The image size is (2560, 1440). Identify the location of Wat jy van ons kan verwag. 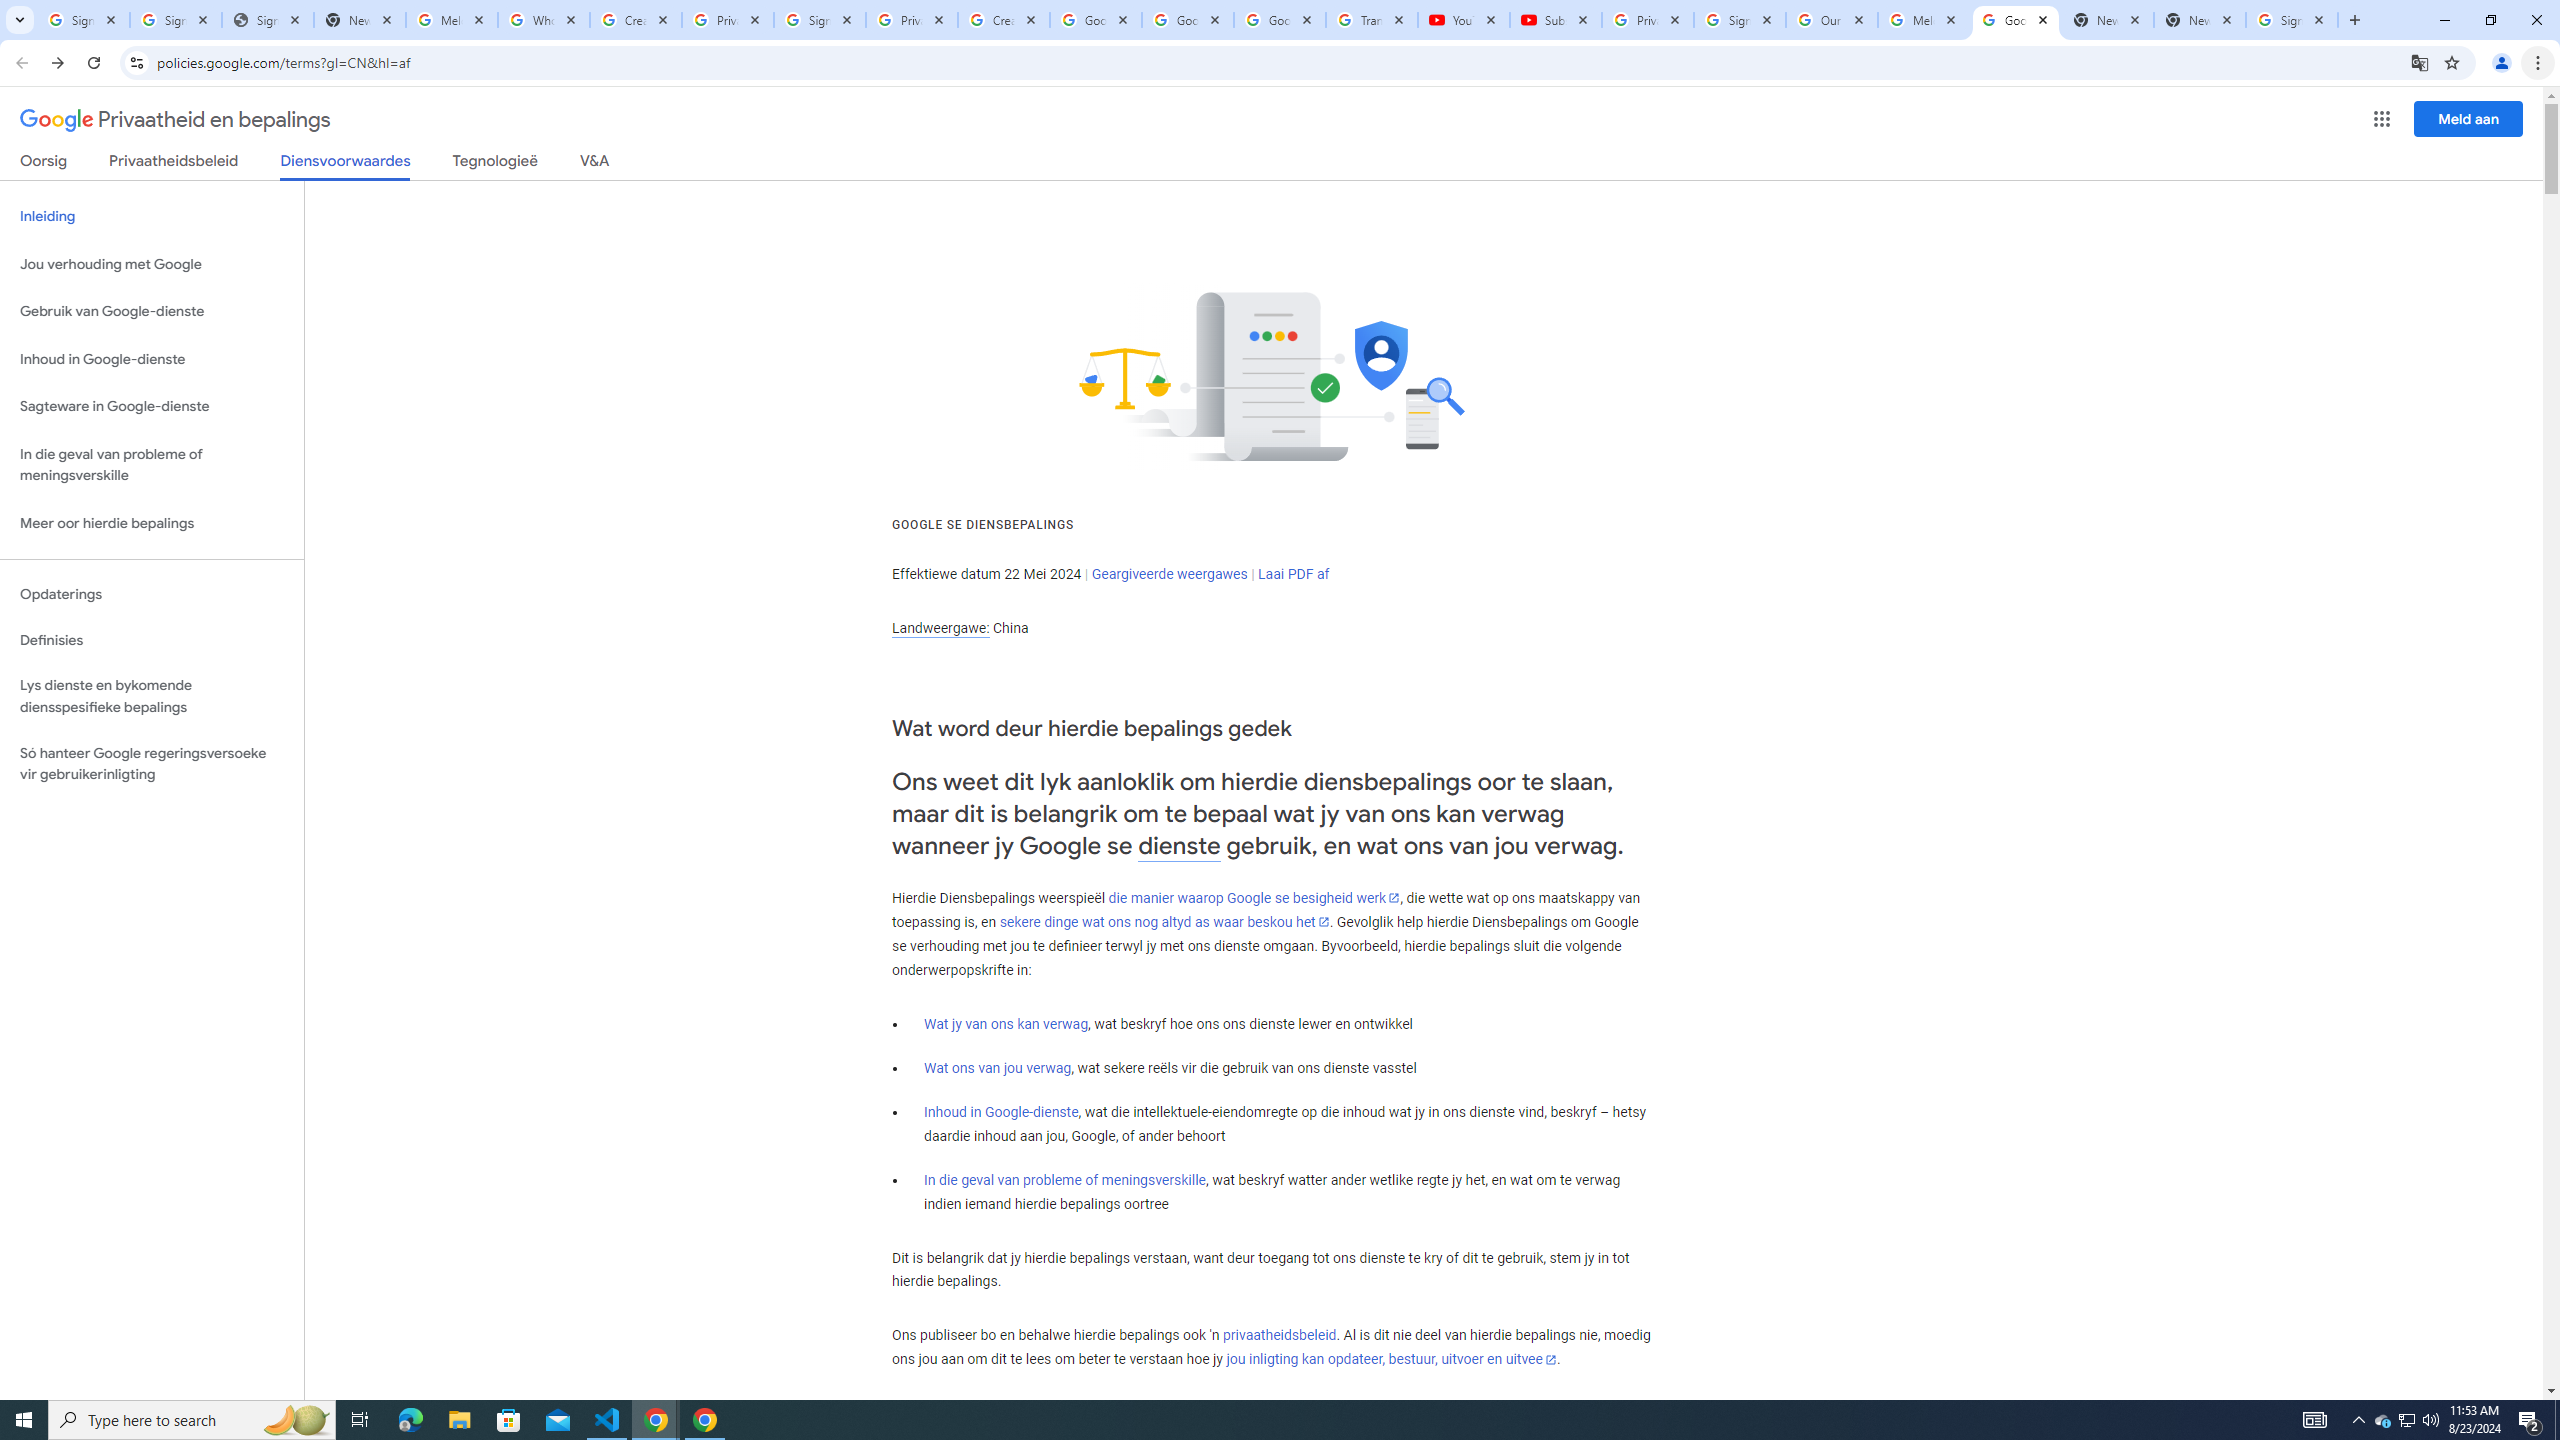
(1006, 1024).